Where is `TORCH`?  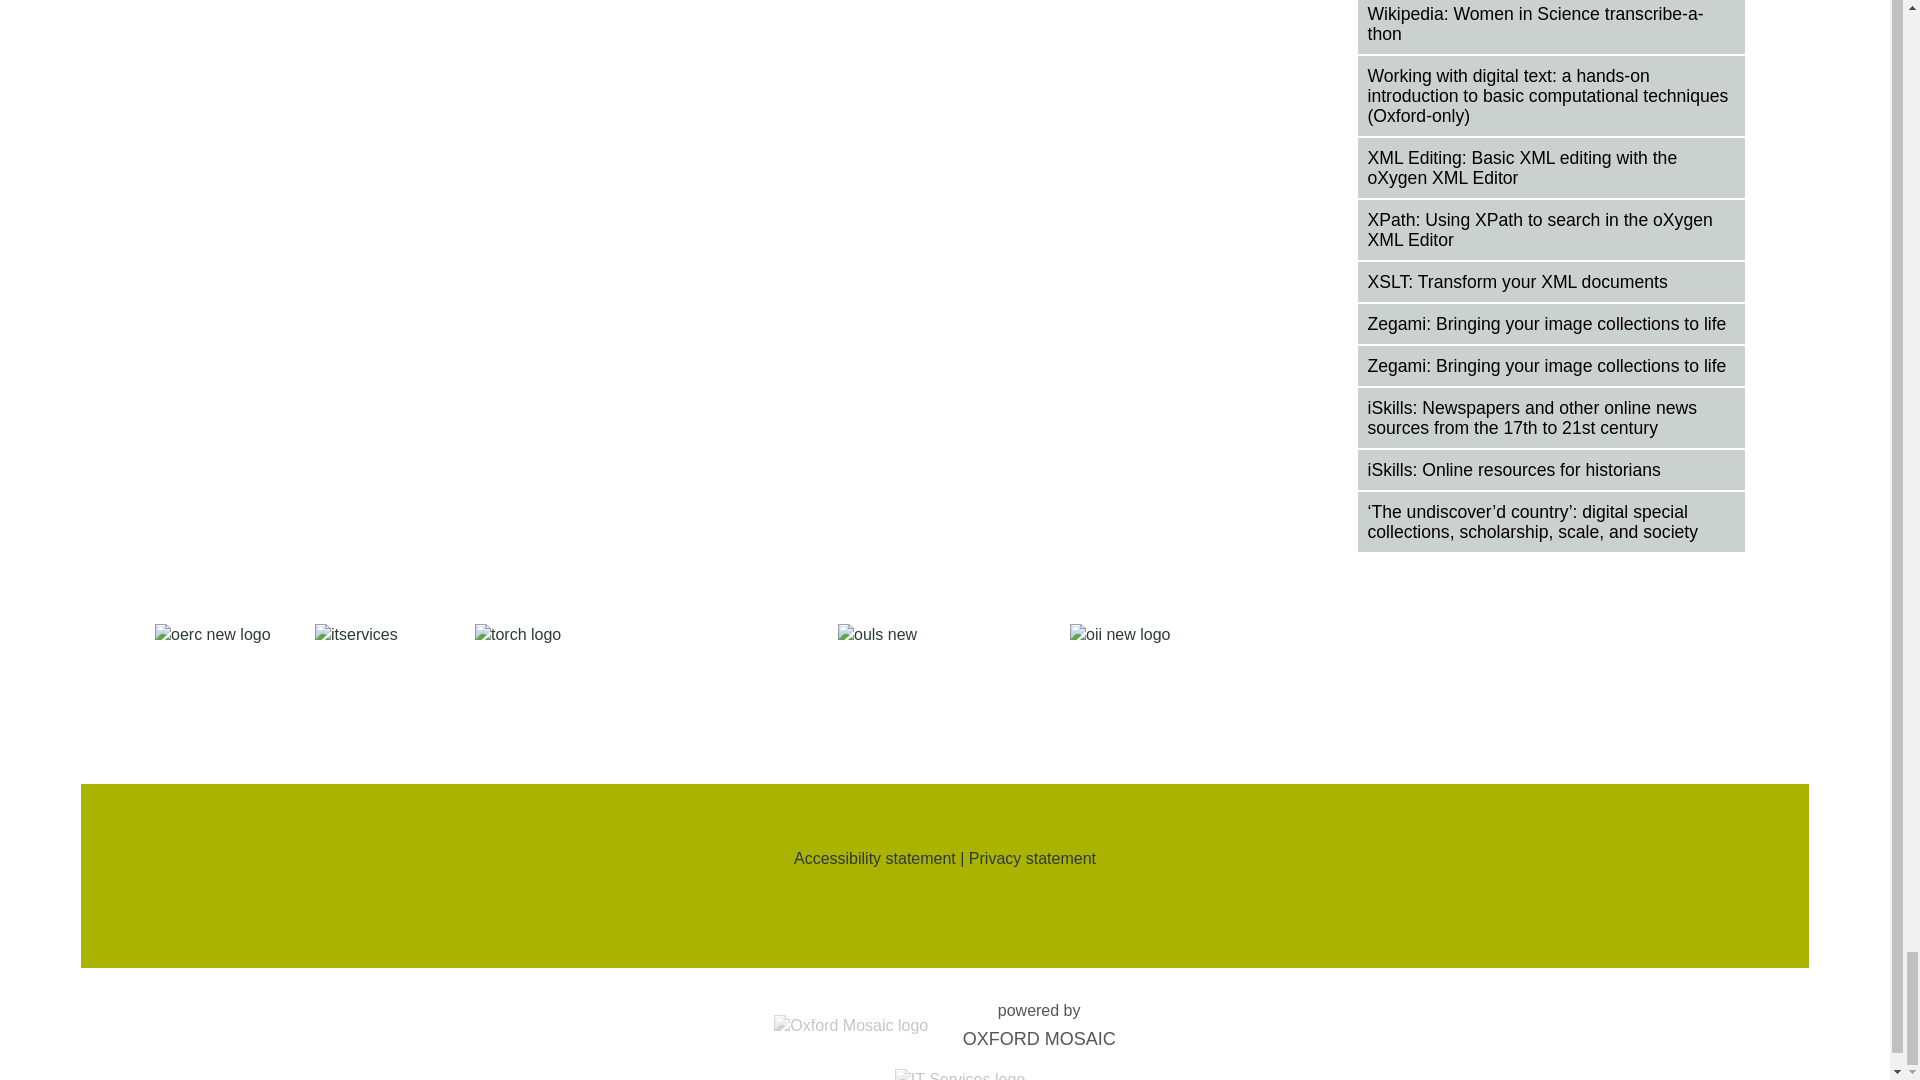
TORCH is located at coordinates (636, 684).